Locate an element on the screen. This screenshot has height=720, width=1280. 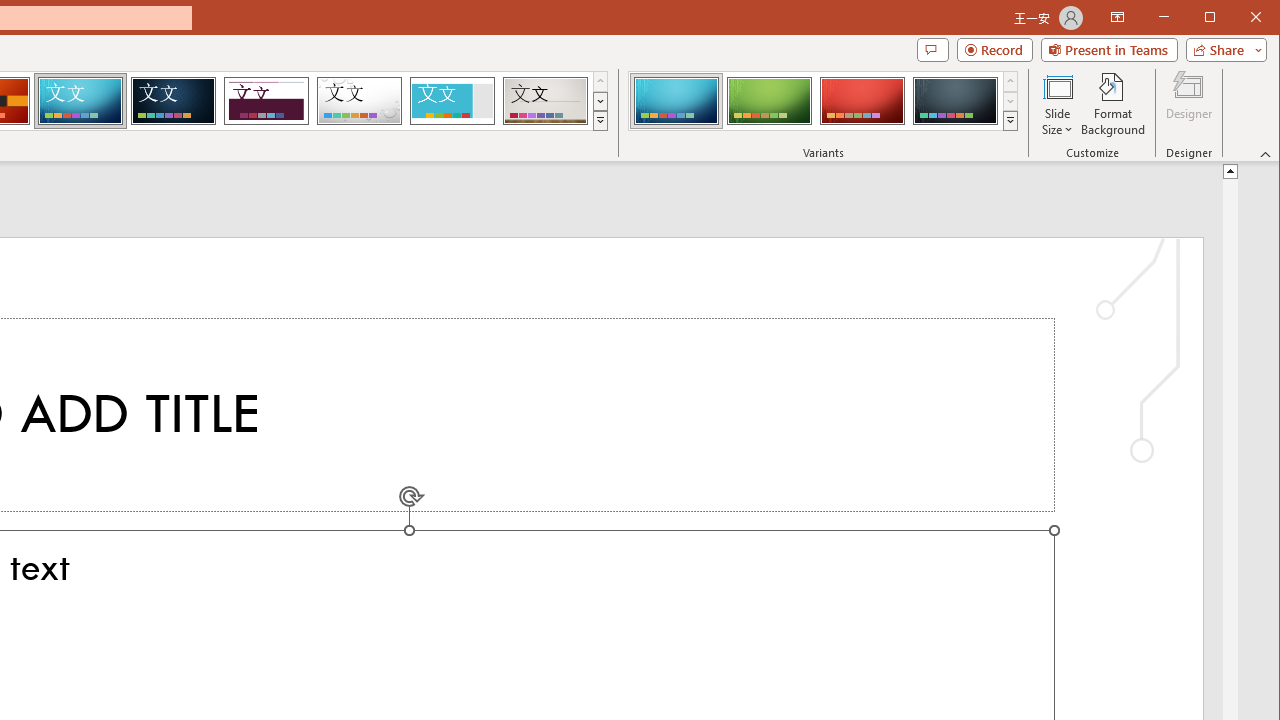
Format Background is located at coordinates (1114, 104).